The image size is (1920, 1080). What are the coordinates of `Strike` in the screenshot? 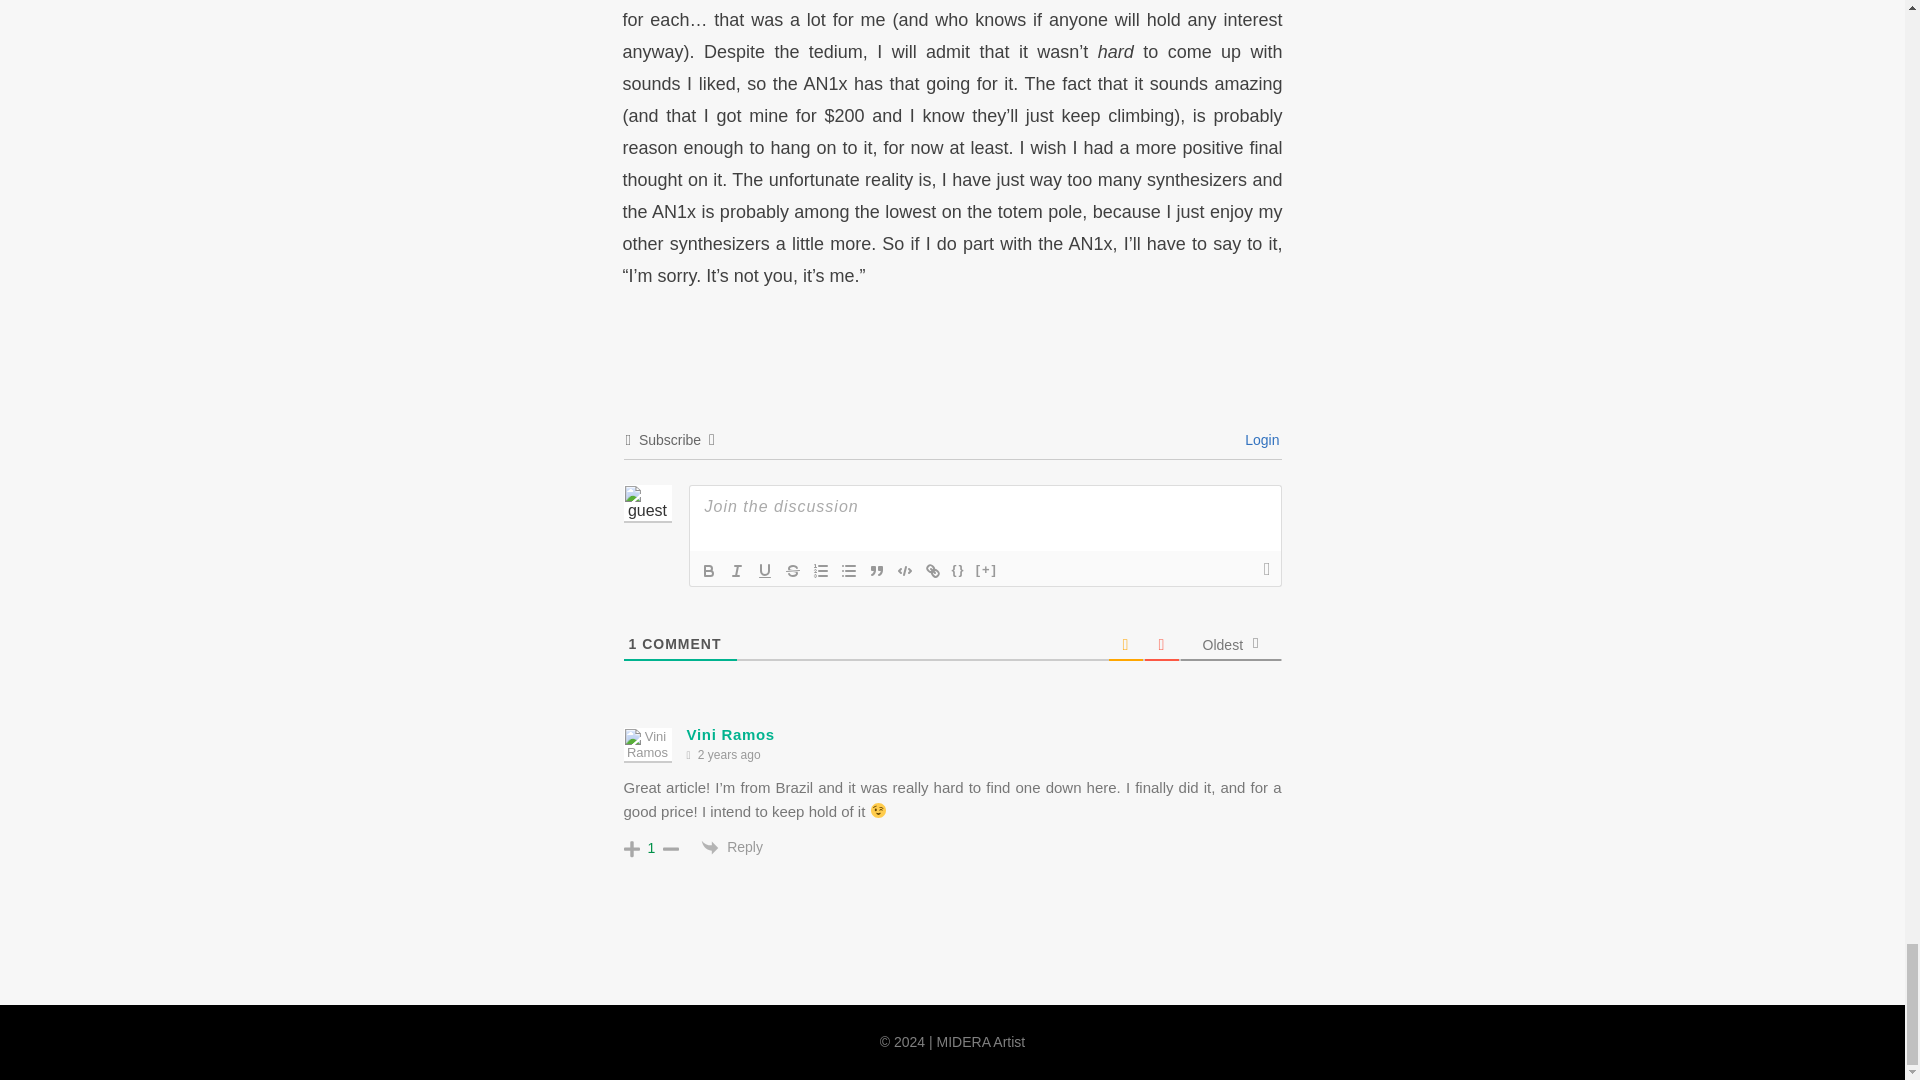 It's located at (792, 571).